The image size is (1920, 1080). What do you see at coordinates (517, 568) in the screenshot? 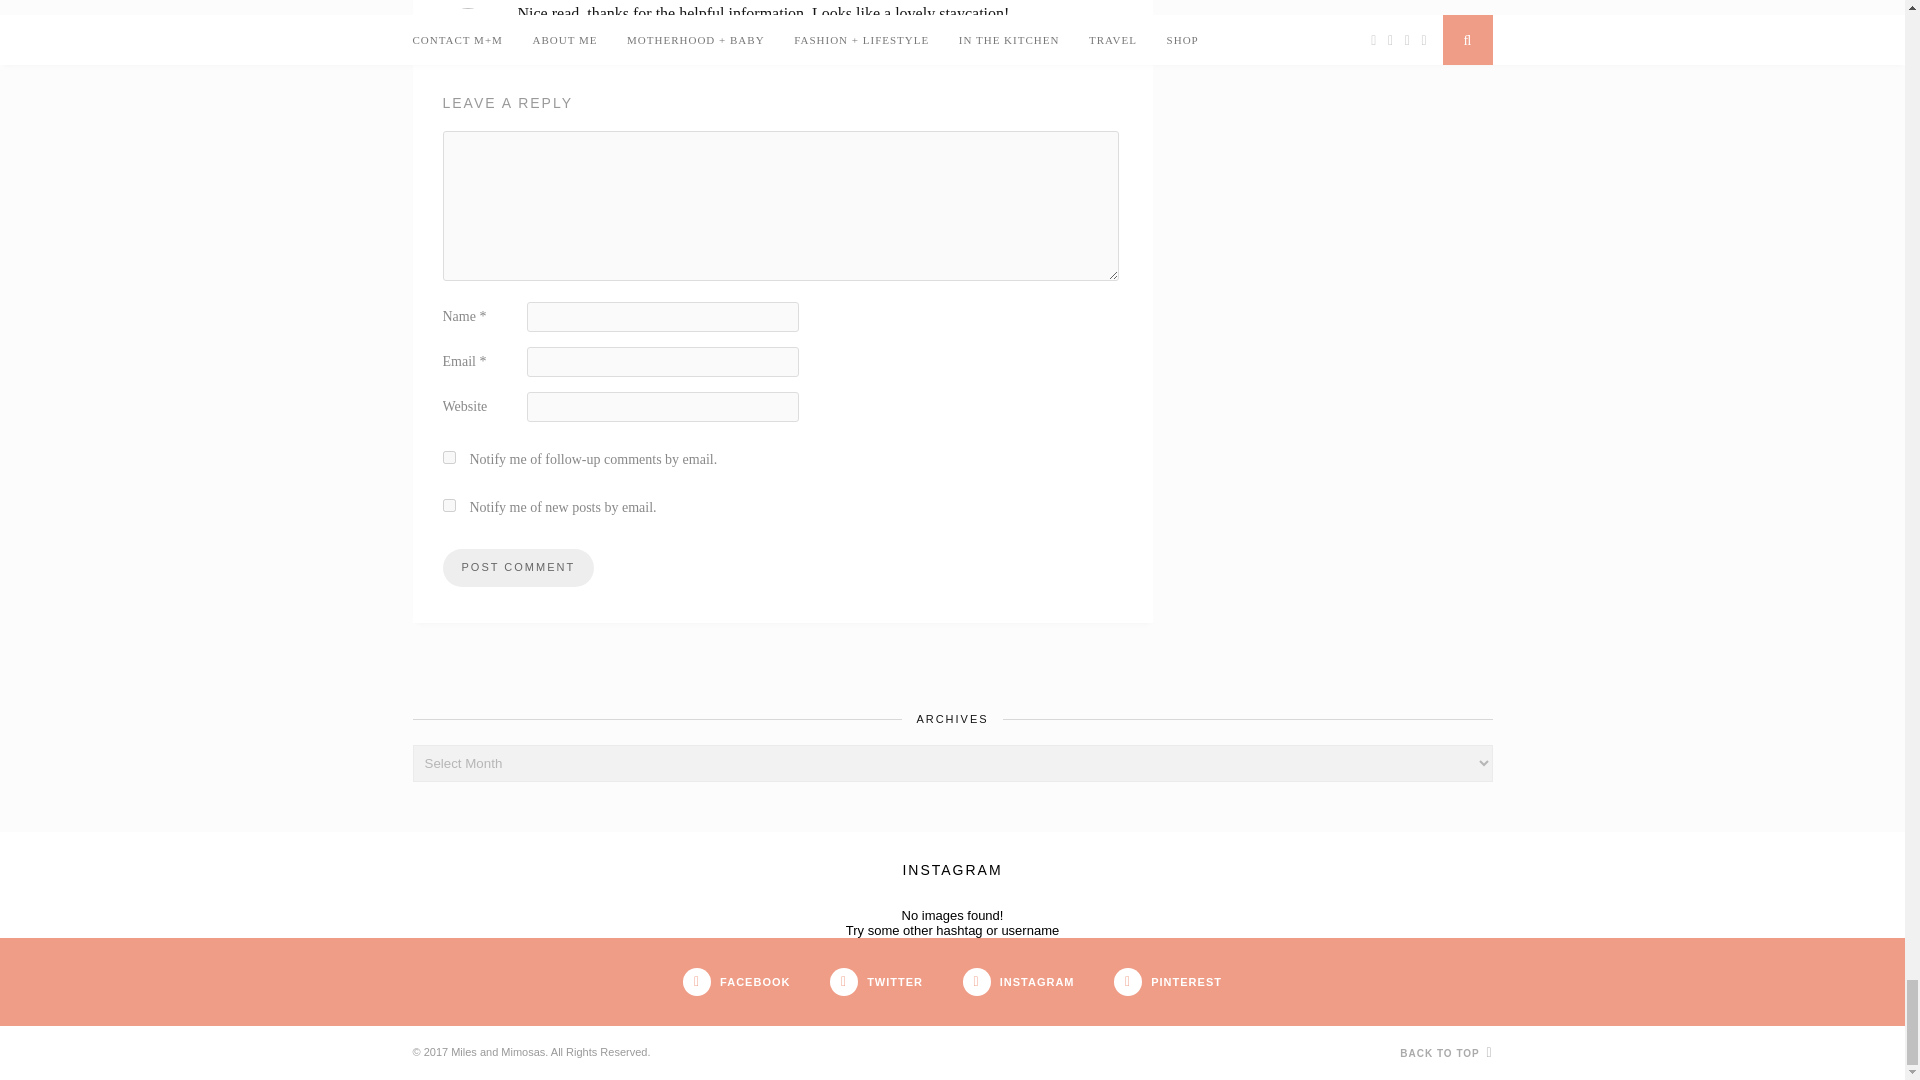
I see `Post Comment` at bounding box center [517, 568].